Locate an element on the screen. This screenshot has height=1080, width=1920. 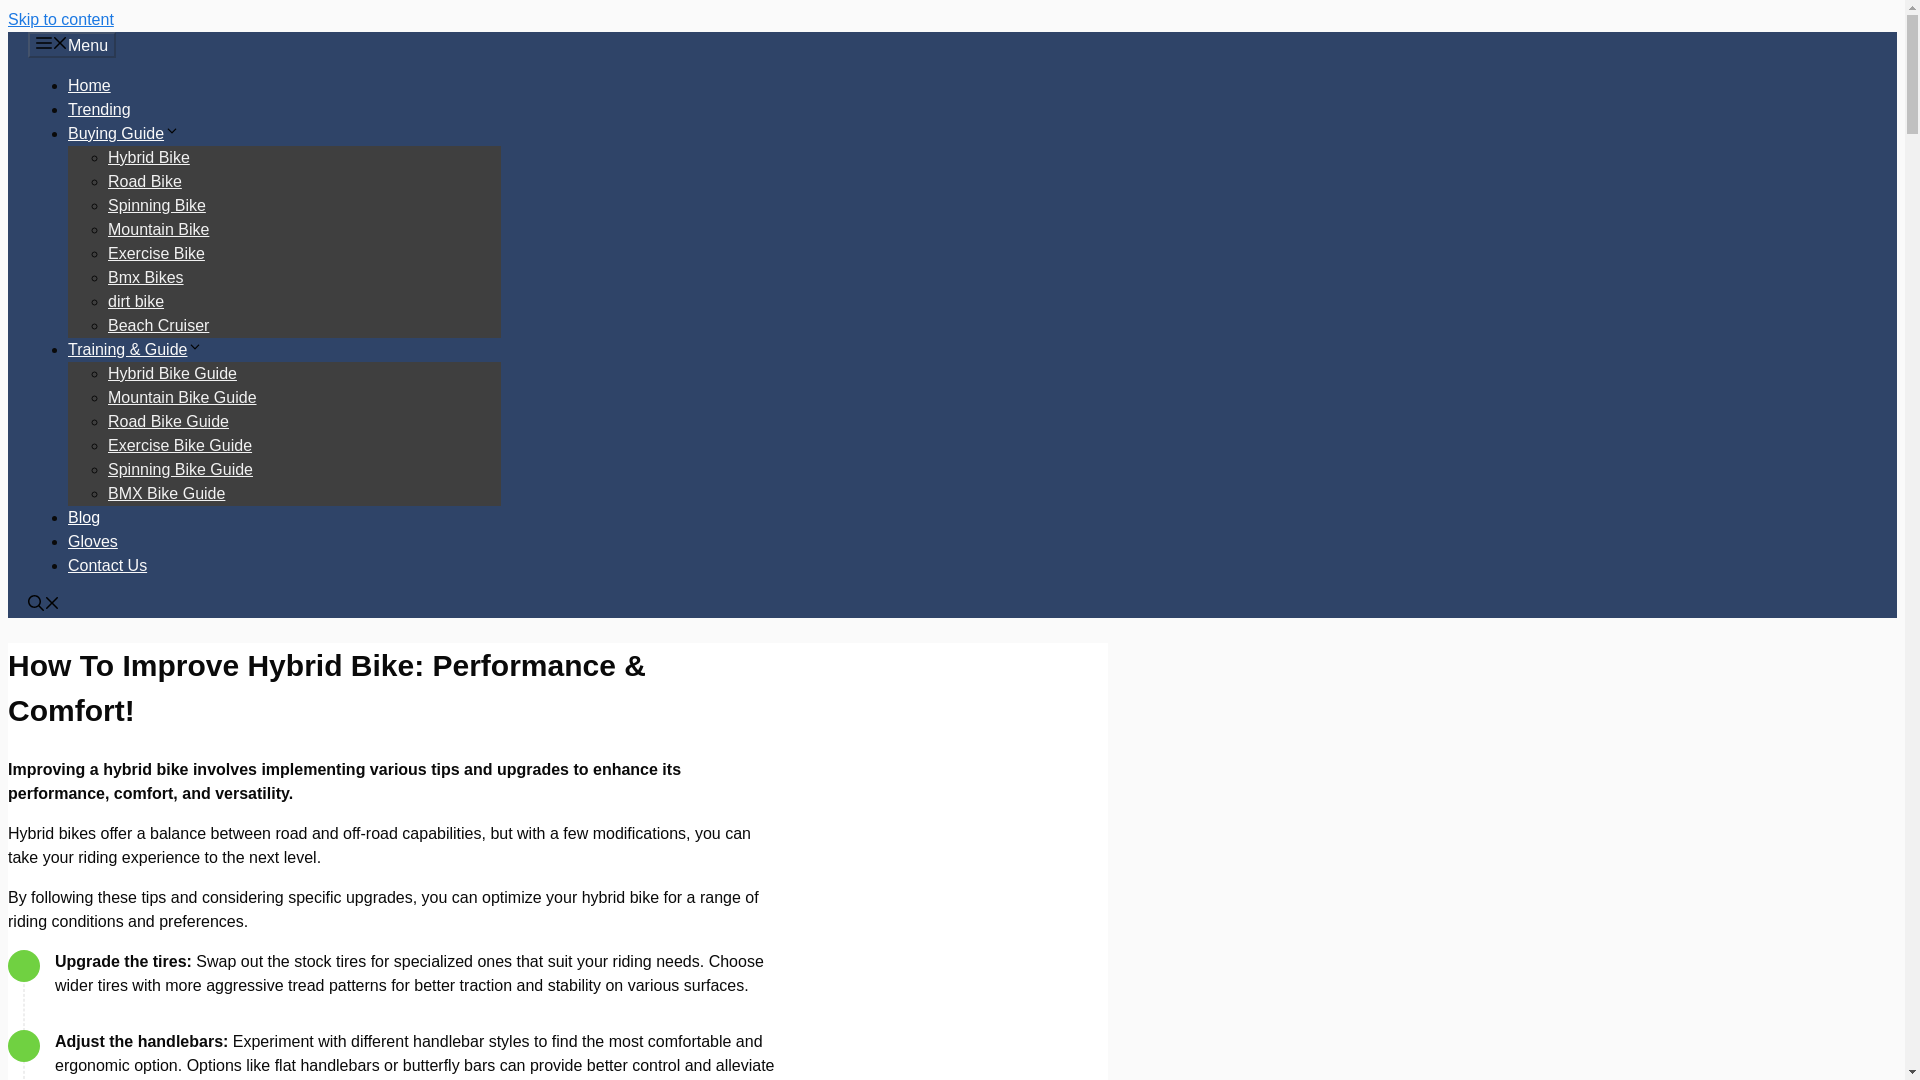
Home is located at coordinates (89, 84).